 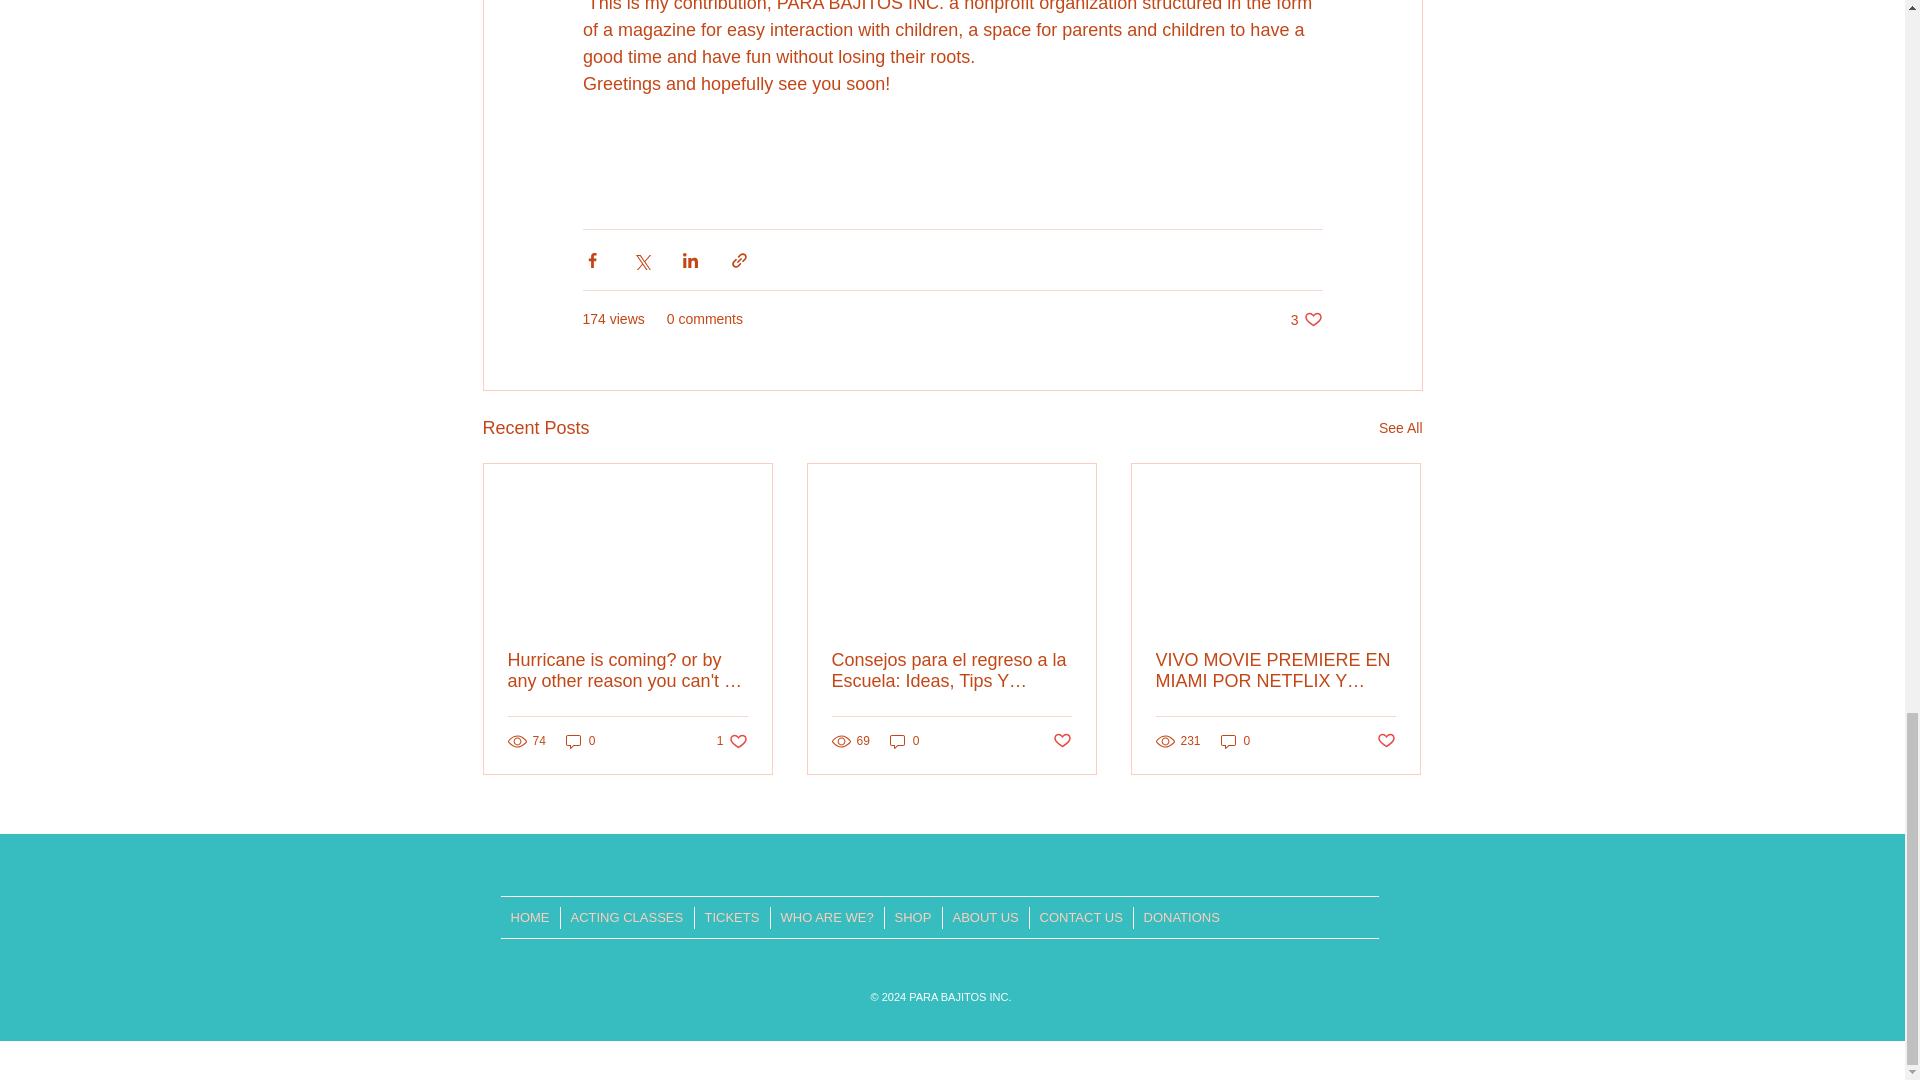 I want to click on TICKETS, so click(x=731, y=918).